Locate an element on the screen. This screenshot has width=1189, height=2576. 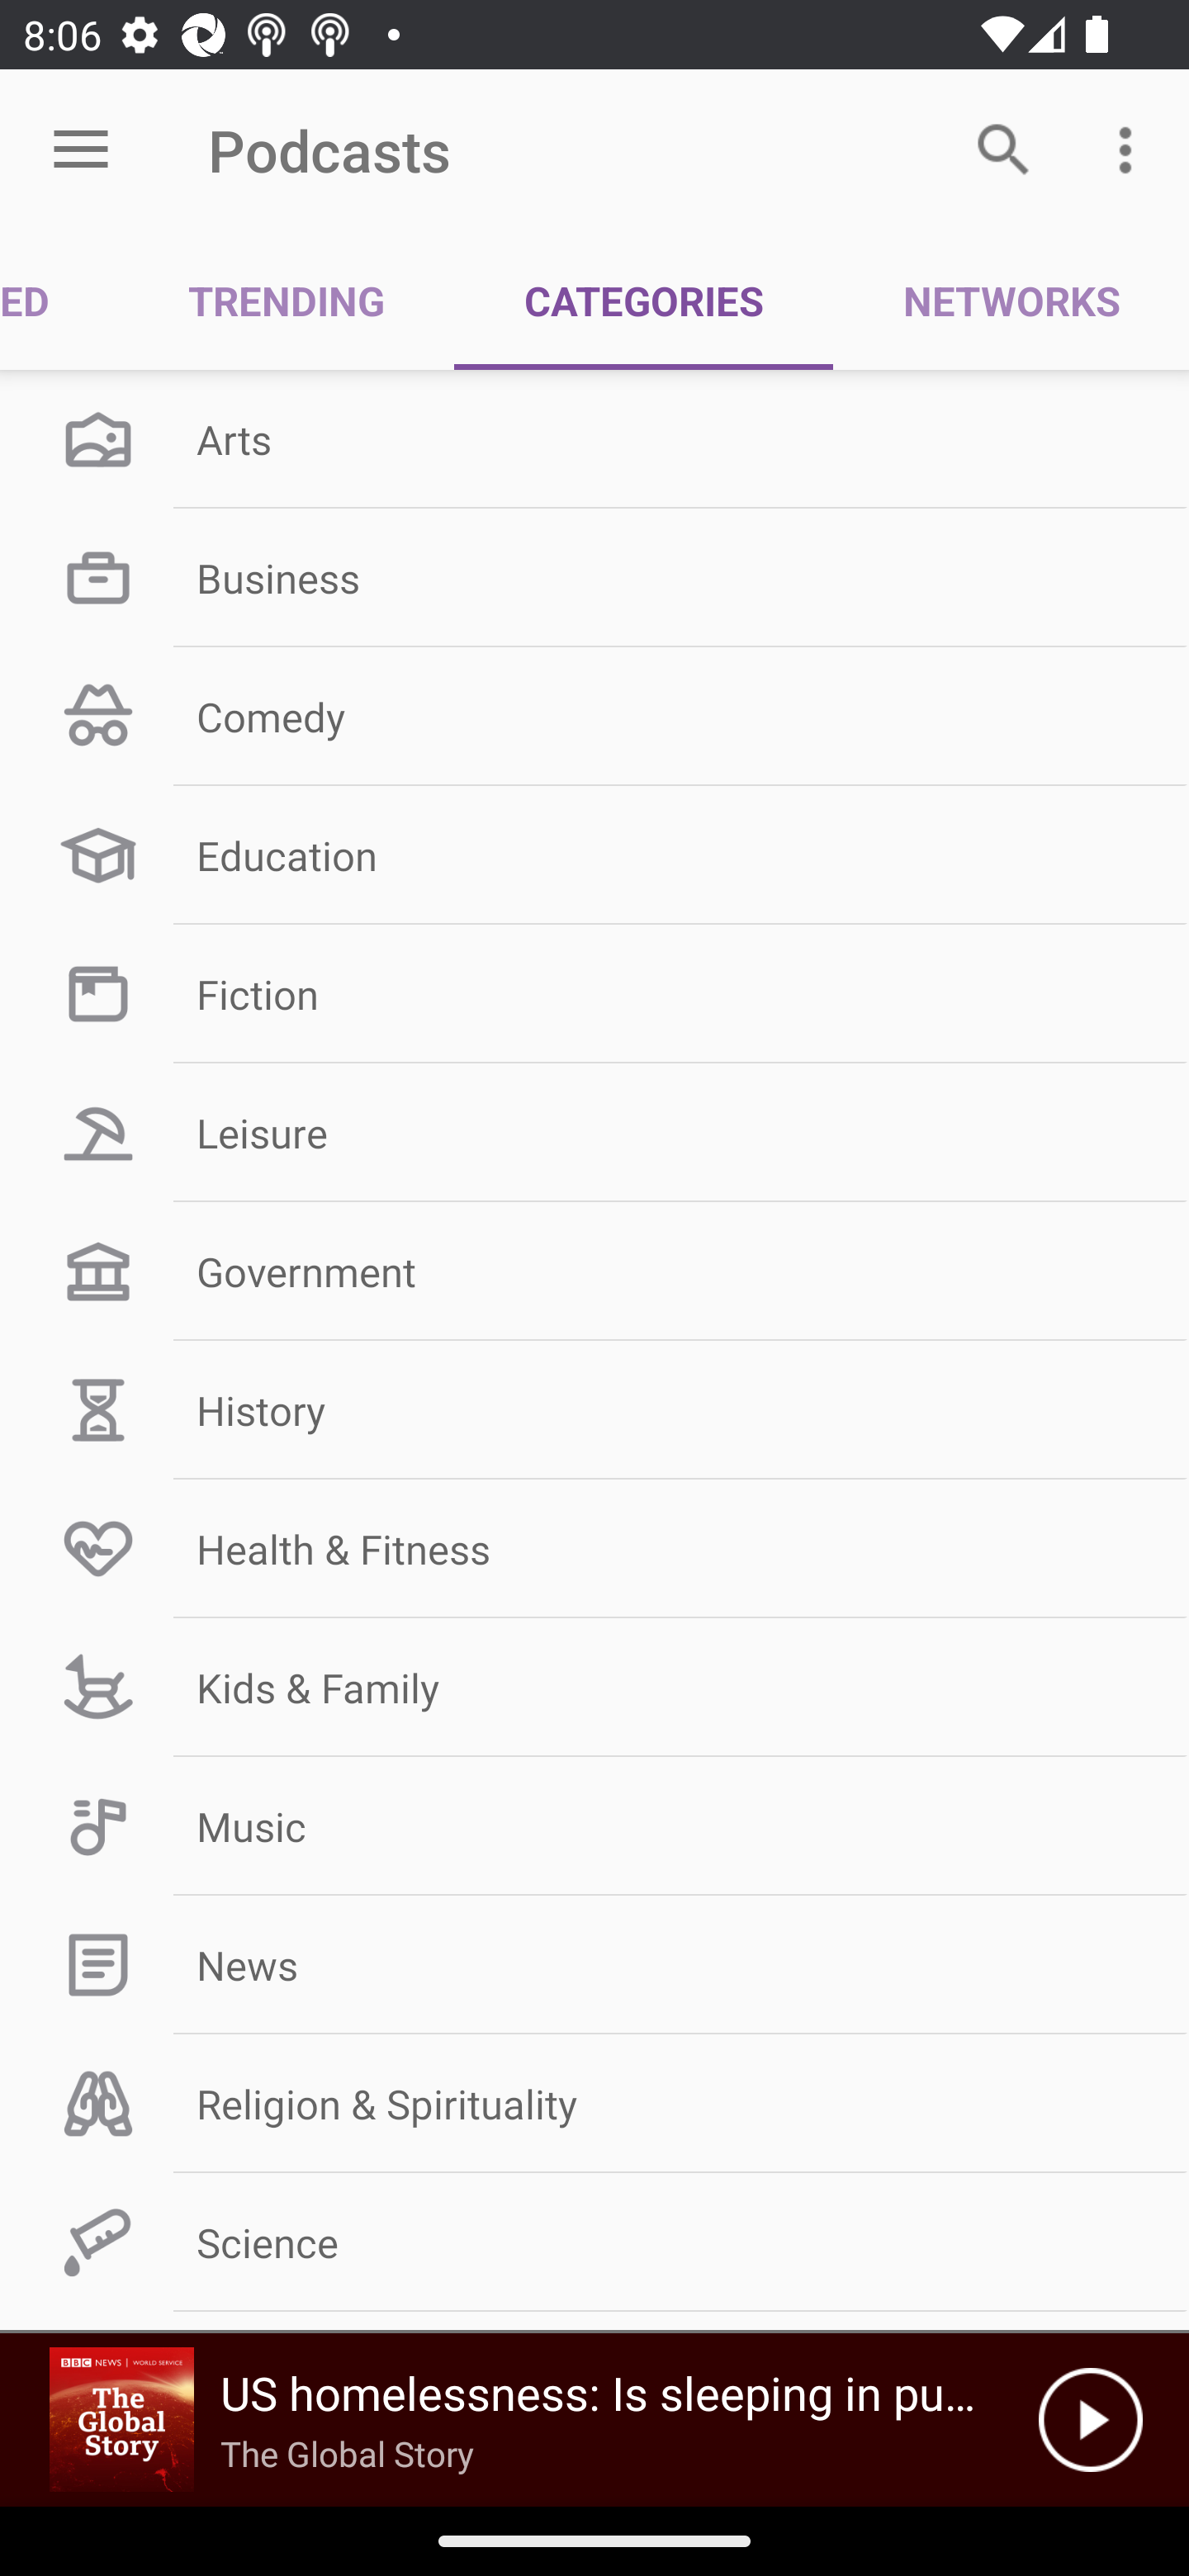
Business is located at coordinates (594, 576).